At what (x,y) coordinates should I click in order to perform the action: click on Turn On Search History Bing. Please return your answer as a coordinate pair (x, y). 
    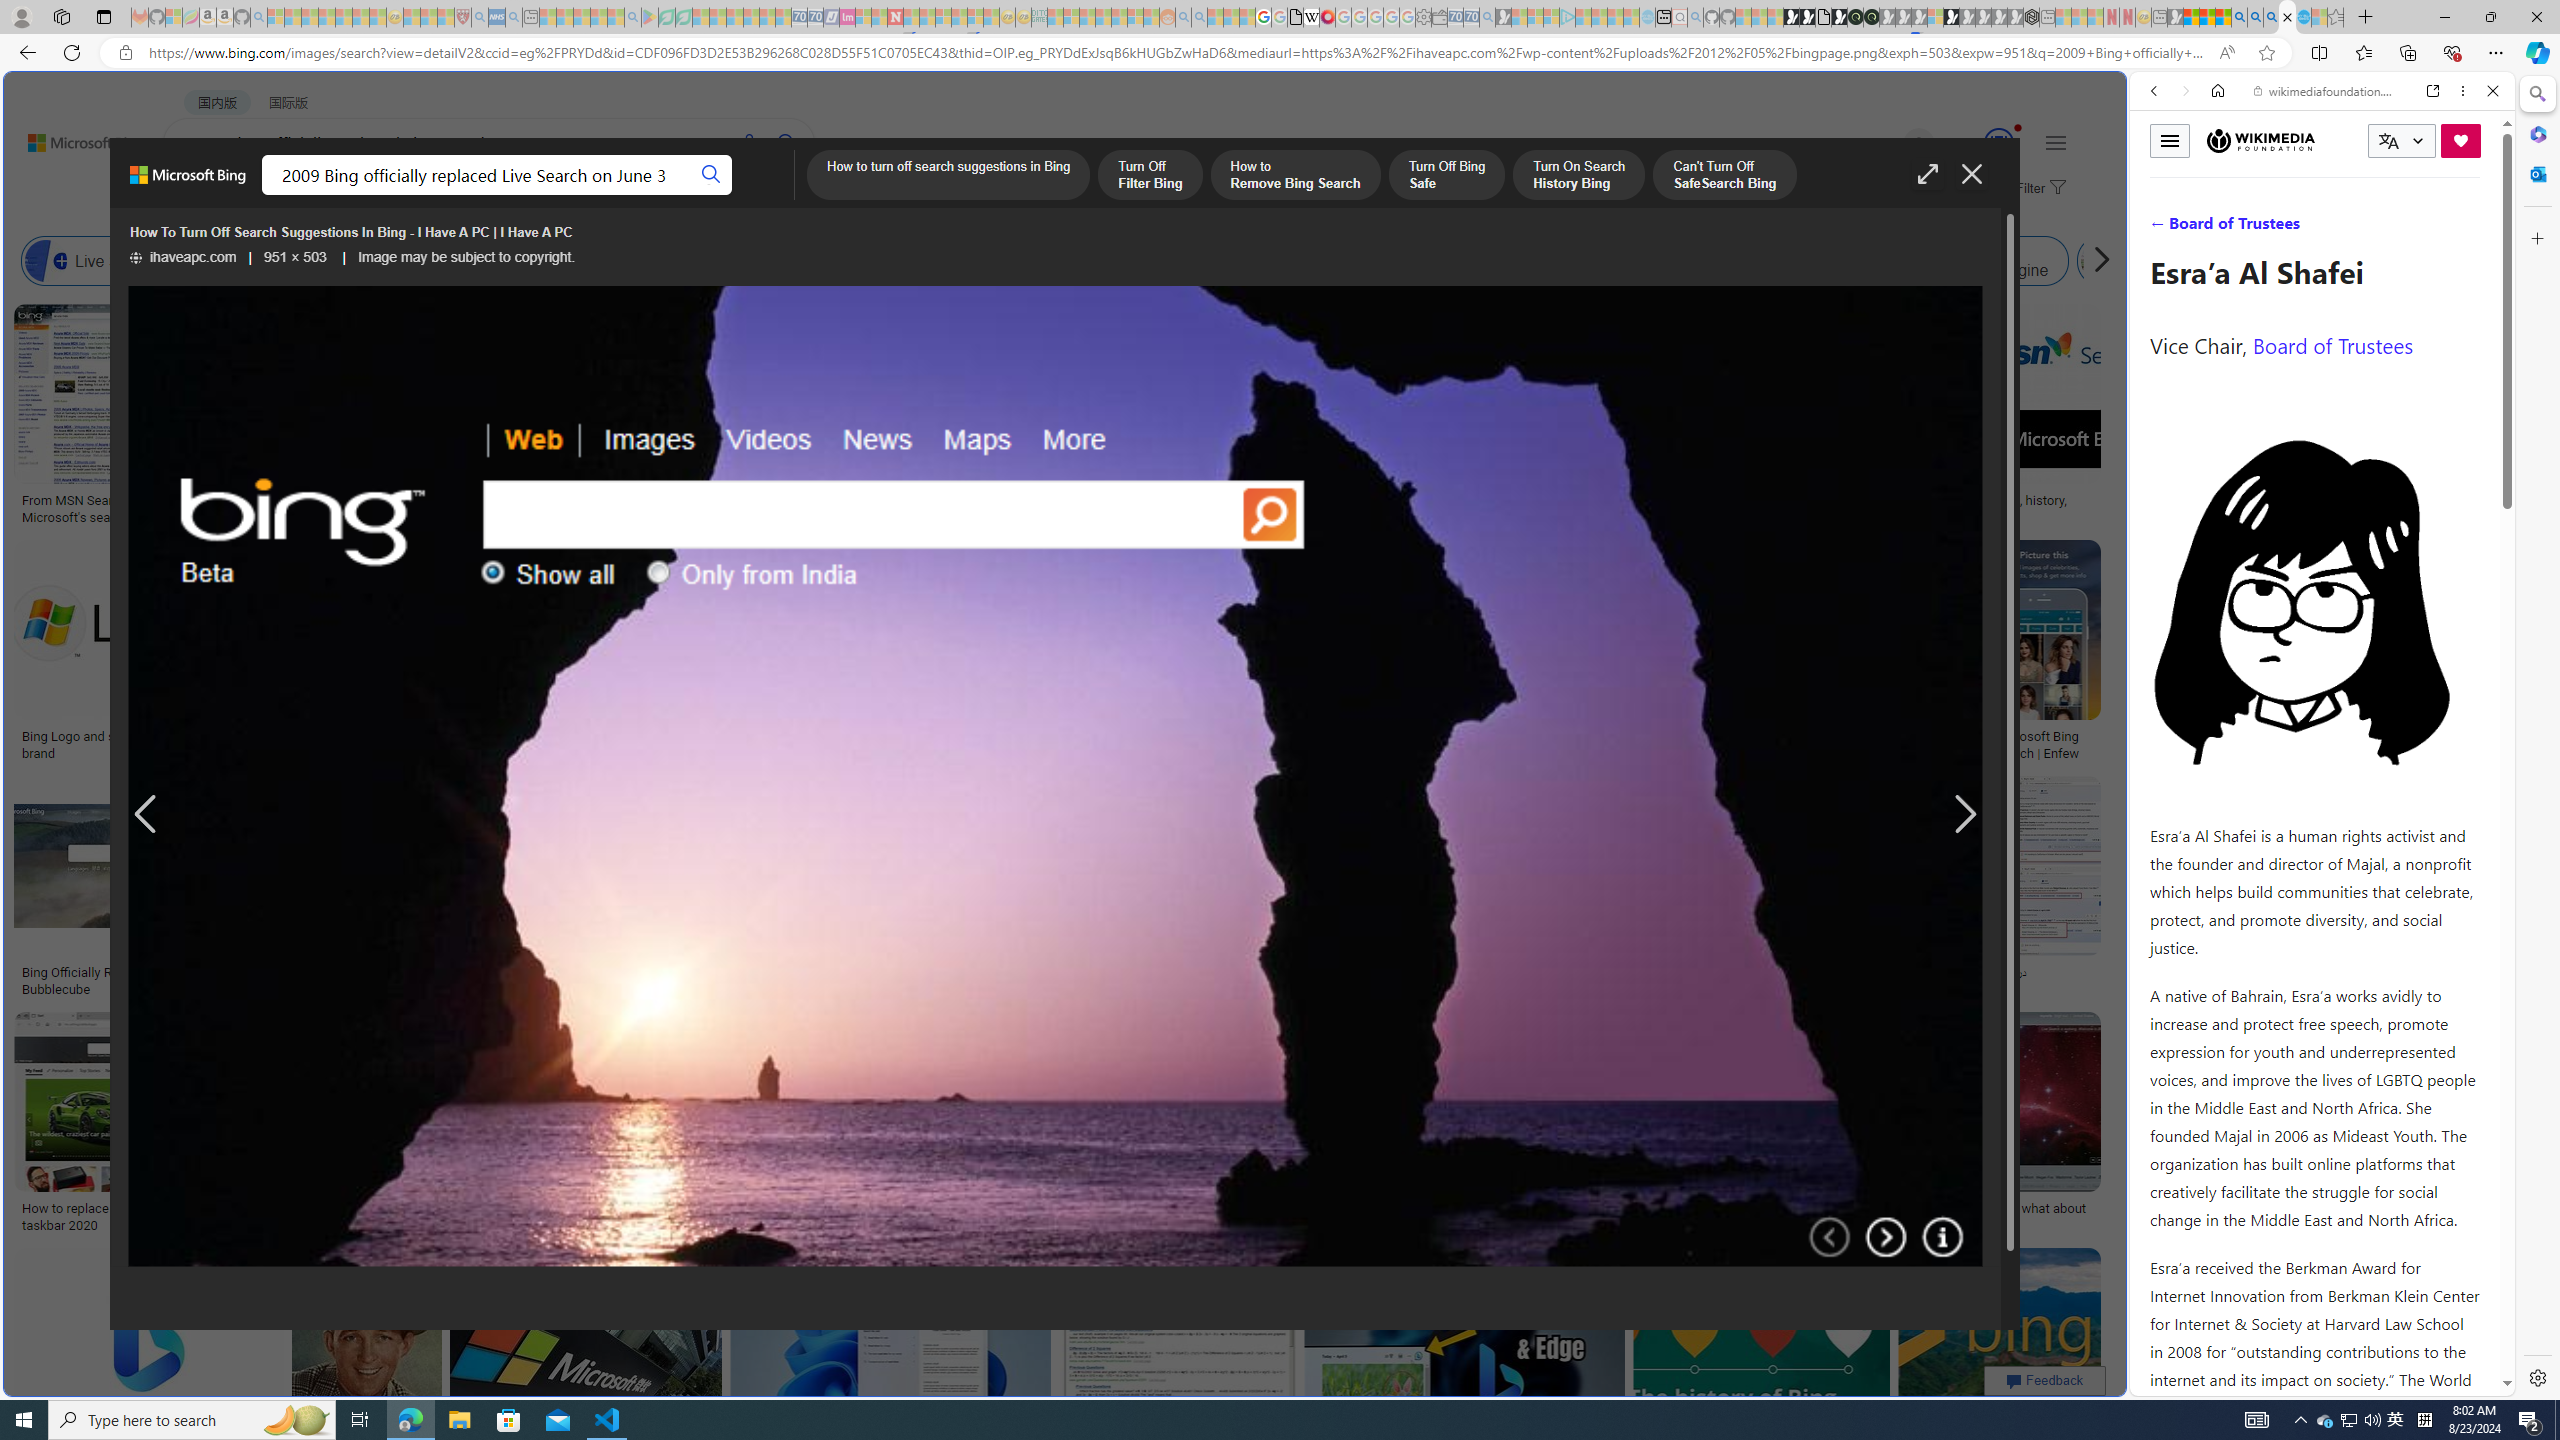
    Looking at the image, I should click on (1579, 176).